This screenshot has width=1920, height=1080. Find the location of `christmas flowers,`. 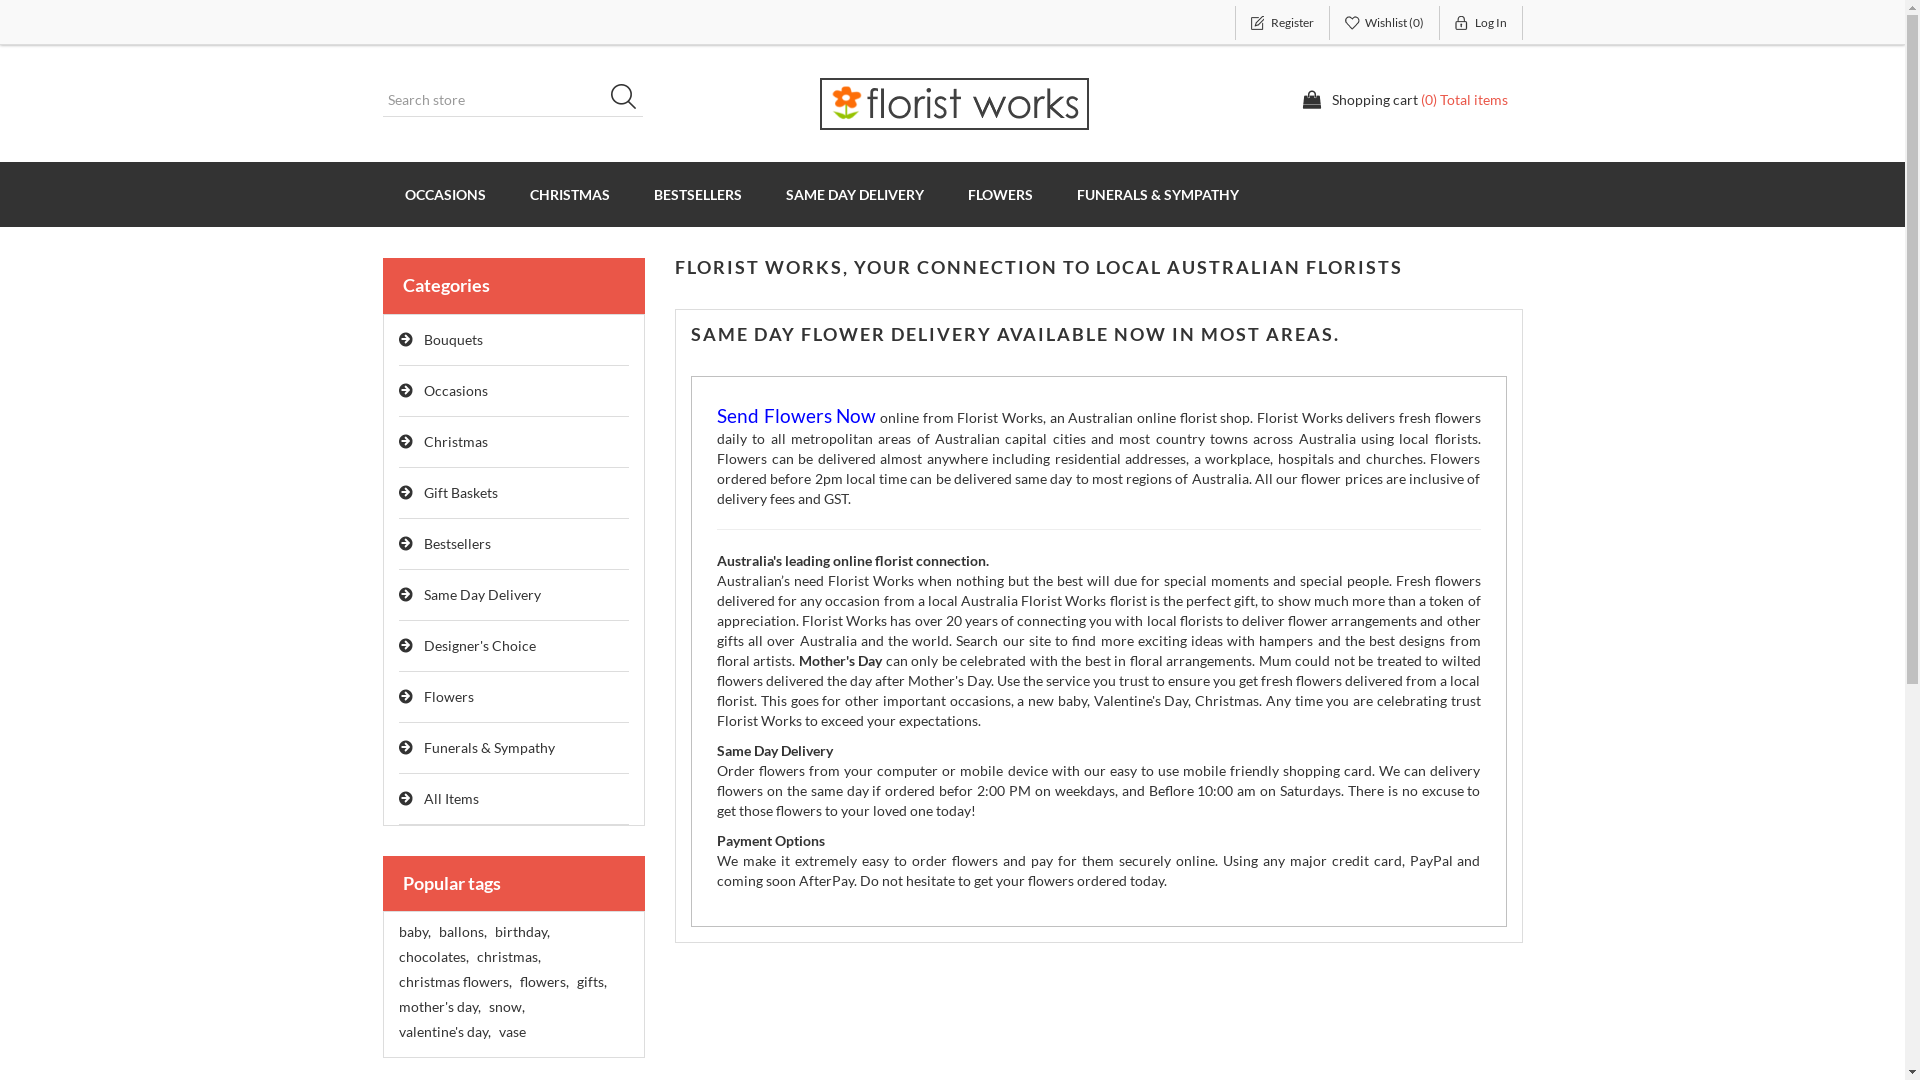

christmas flowers, is located at coordinates (454, 982).